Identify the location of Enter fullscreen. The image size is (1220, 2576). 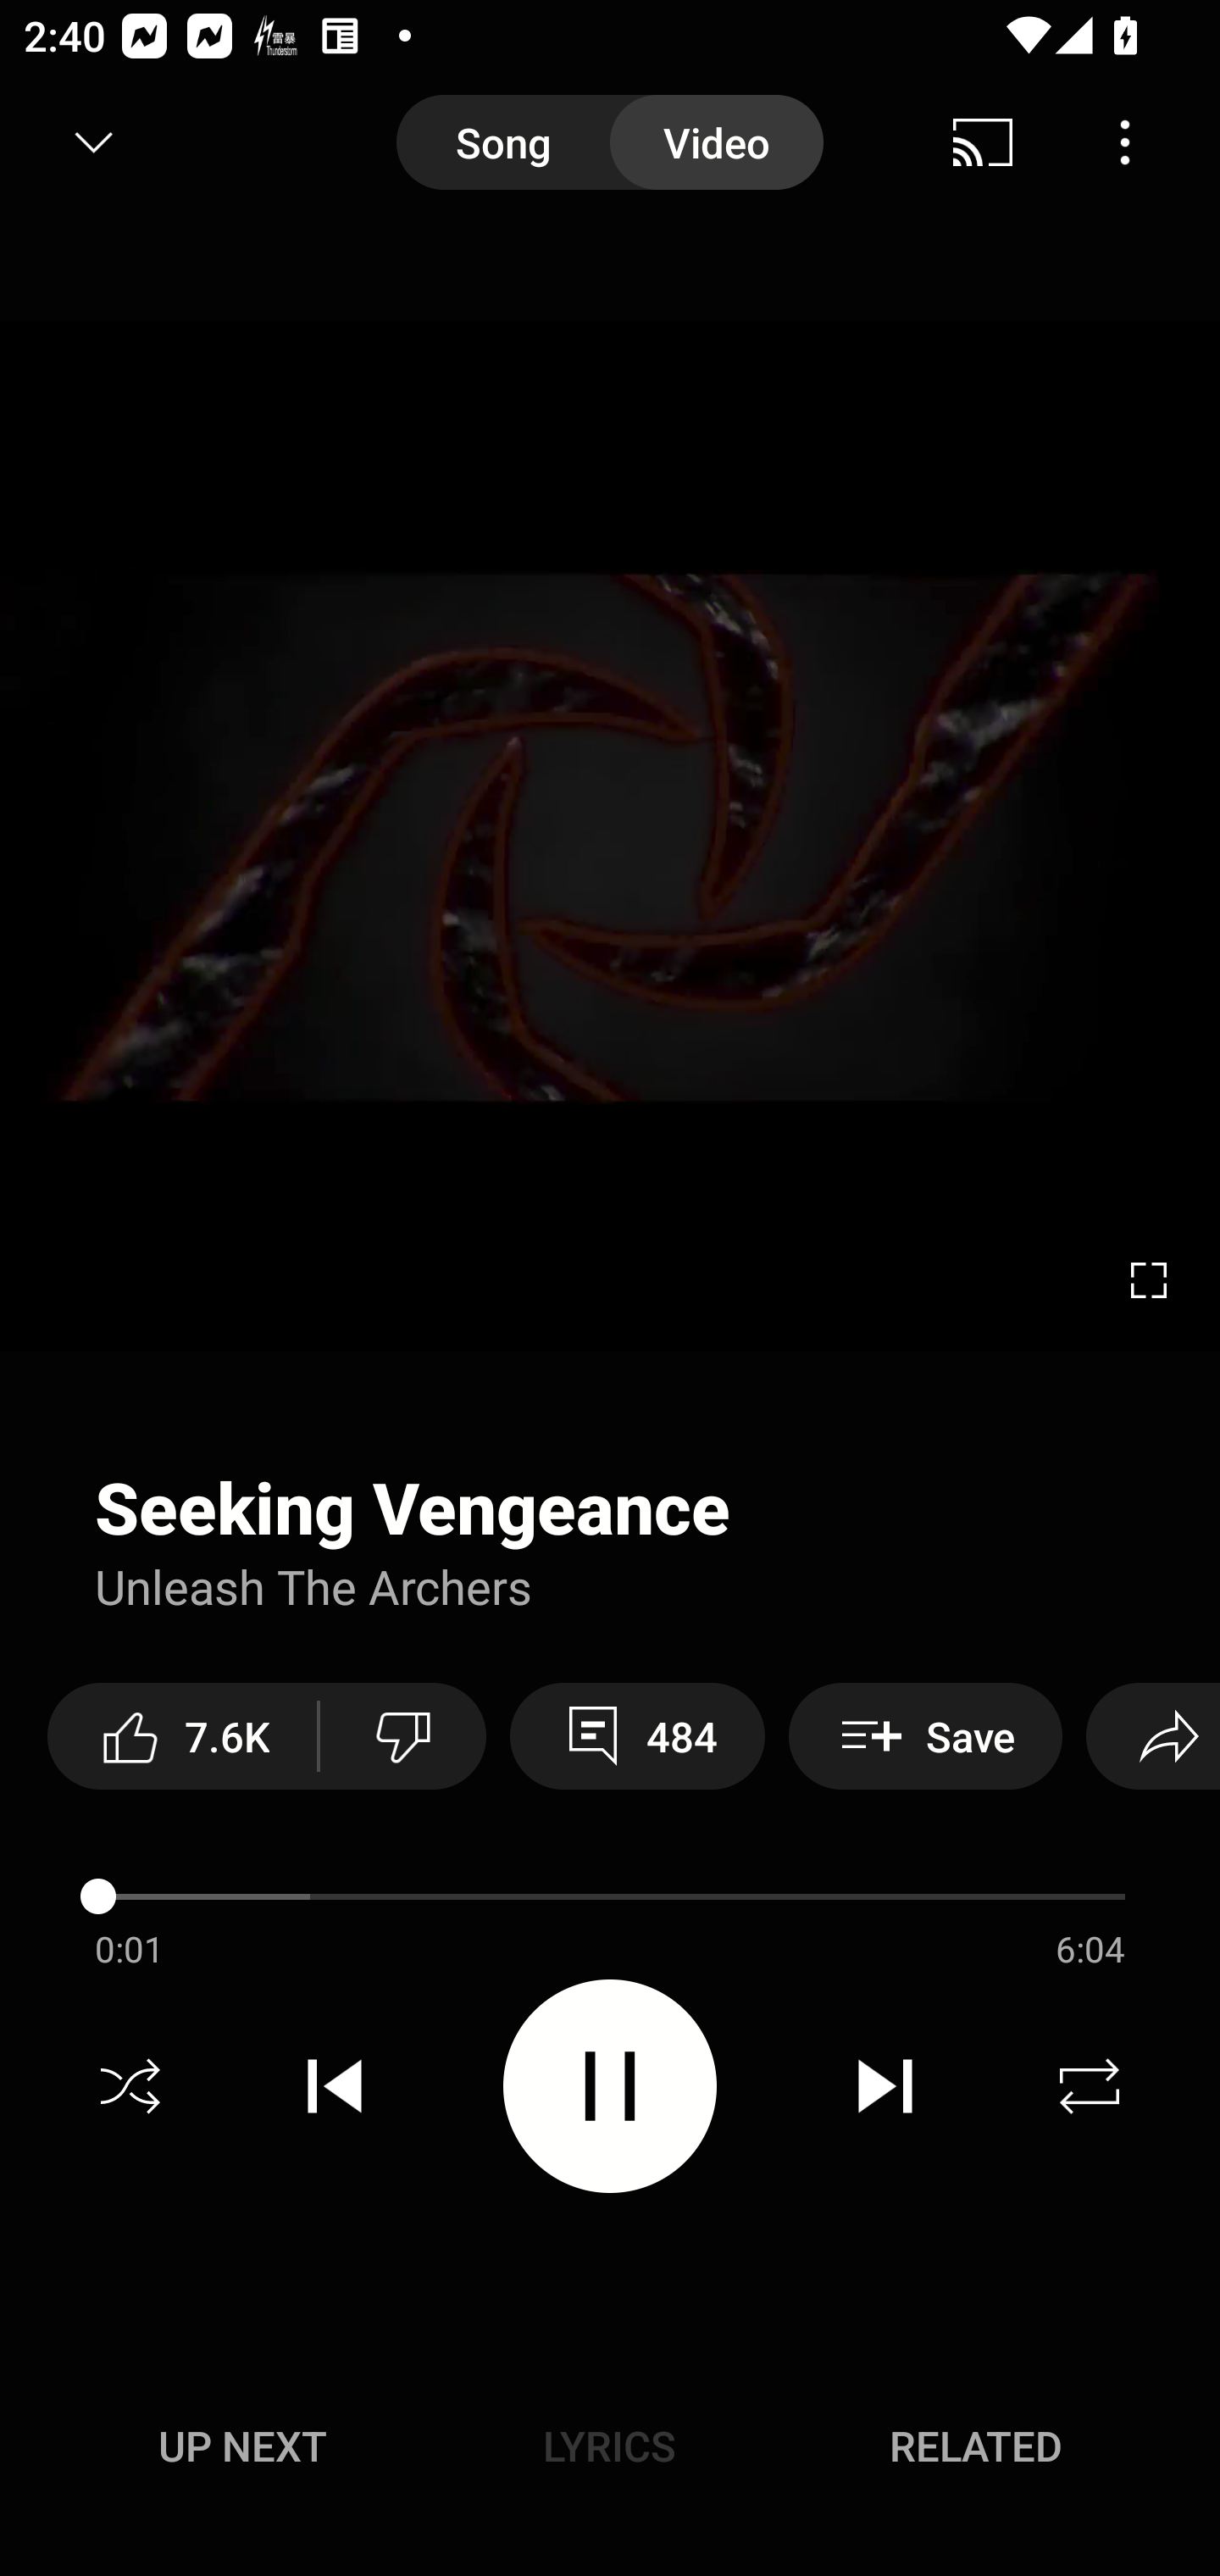
(1149, 1280).